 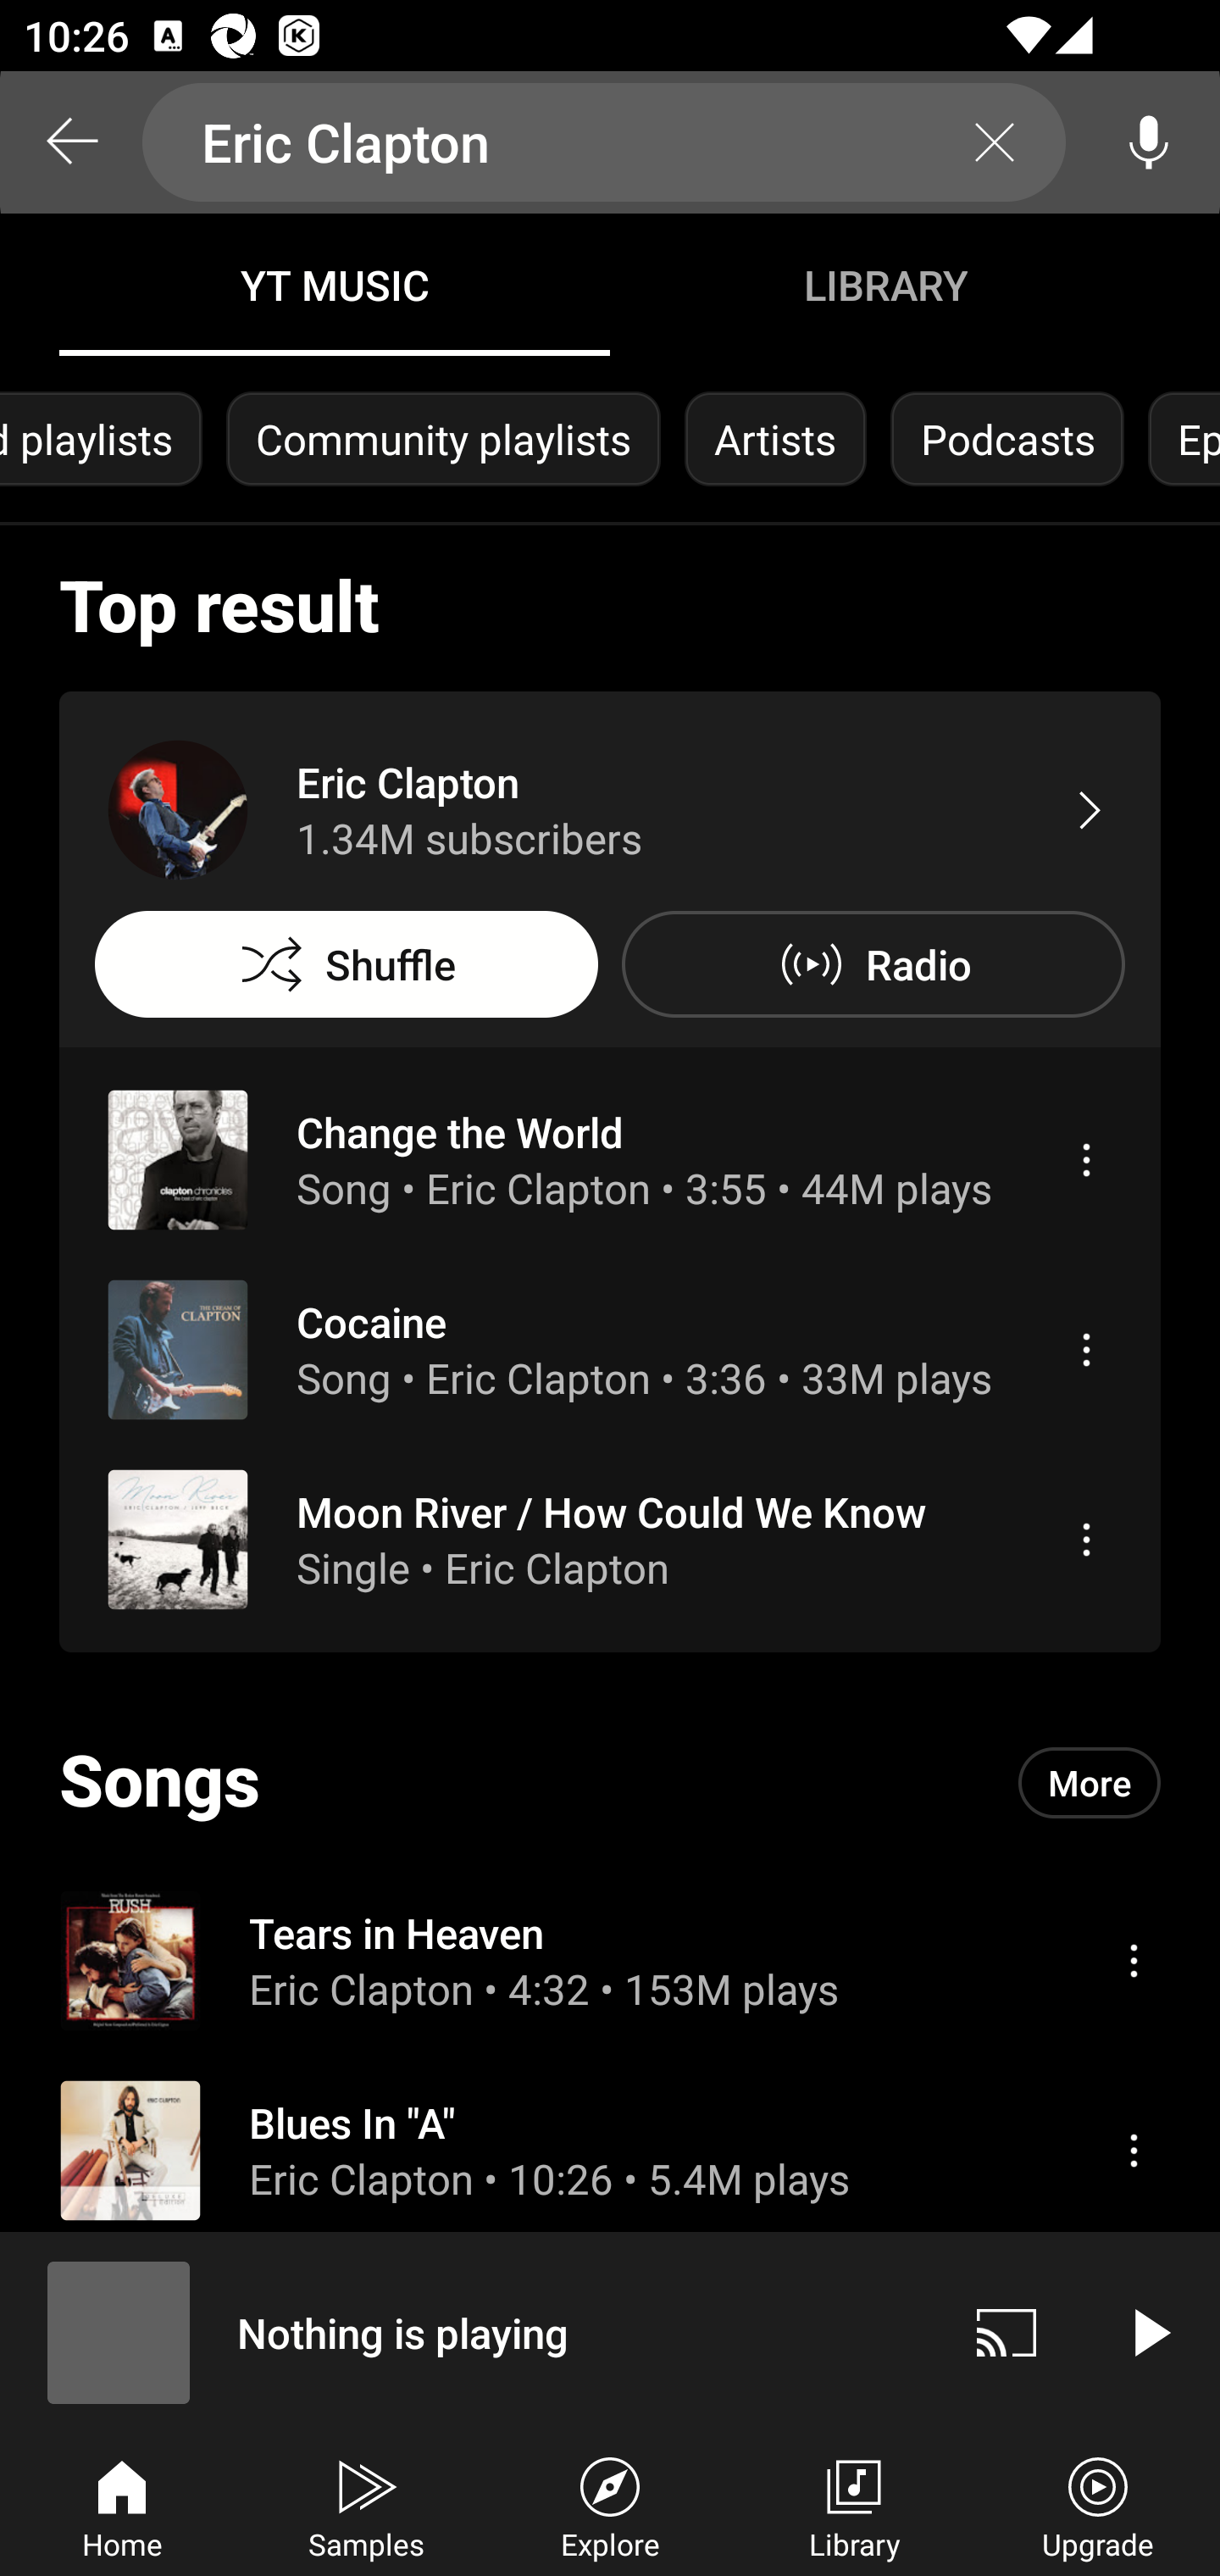 I want to click on Explore, so click(x=610, y=2505).